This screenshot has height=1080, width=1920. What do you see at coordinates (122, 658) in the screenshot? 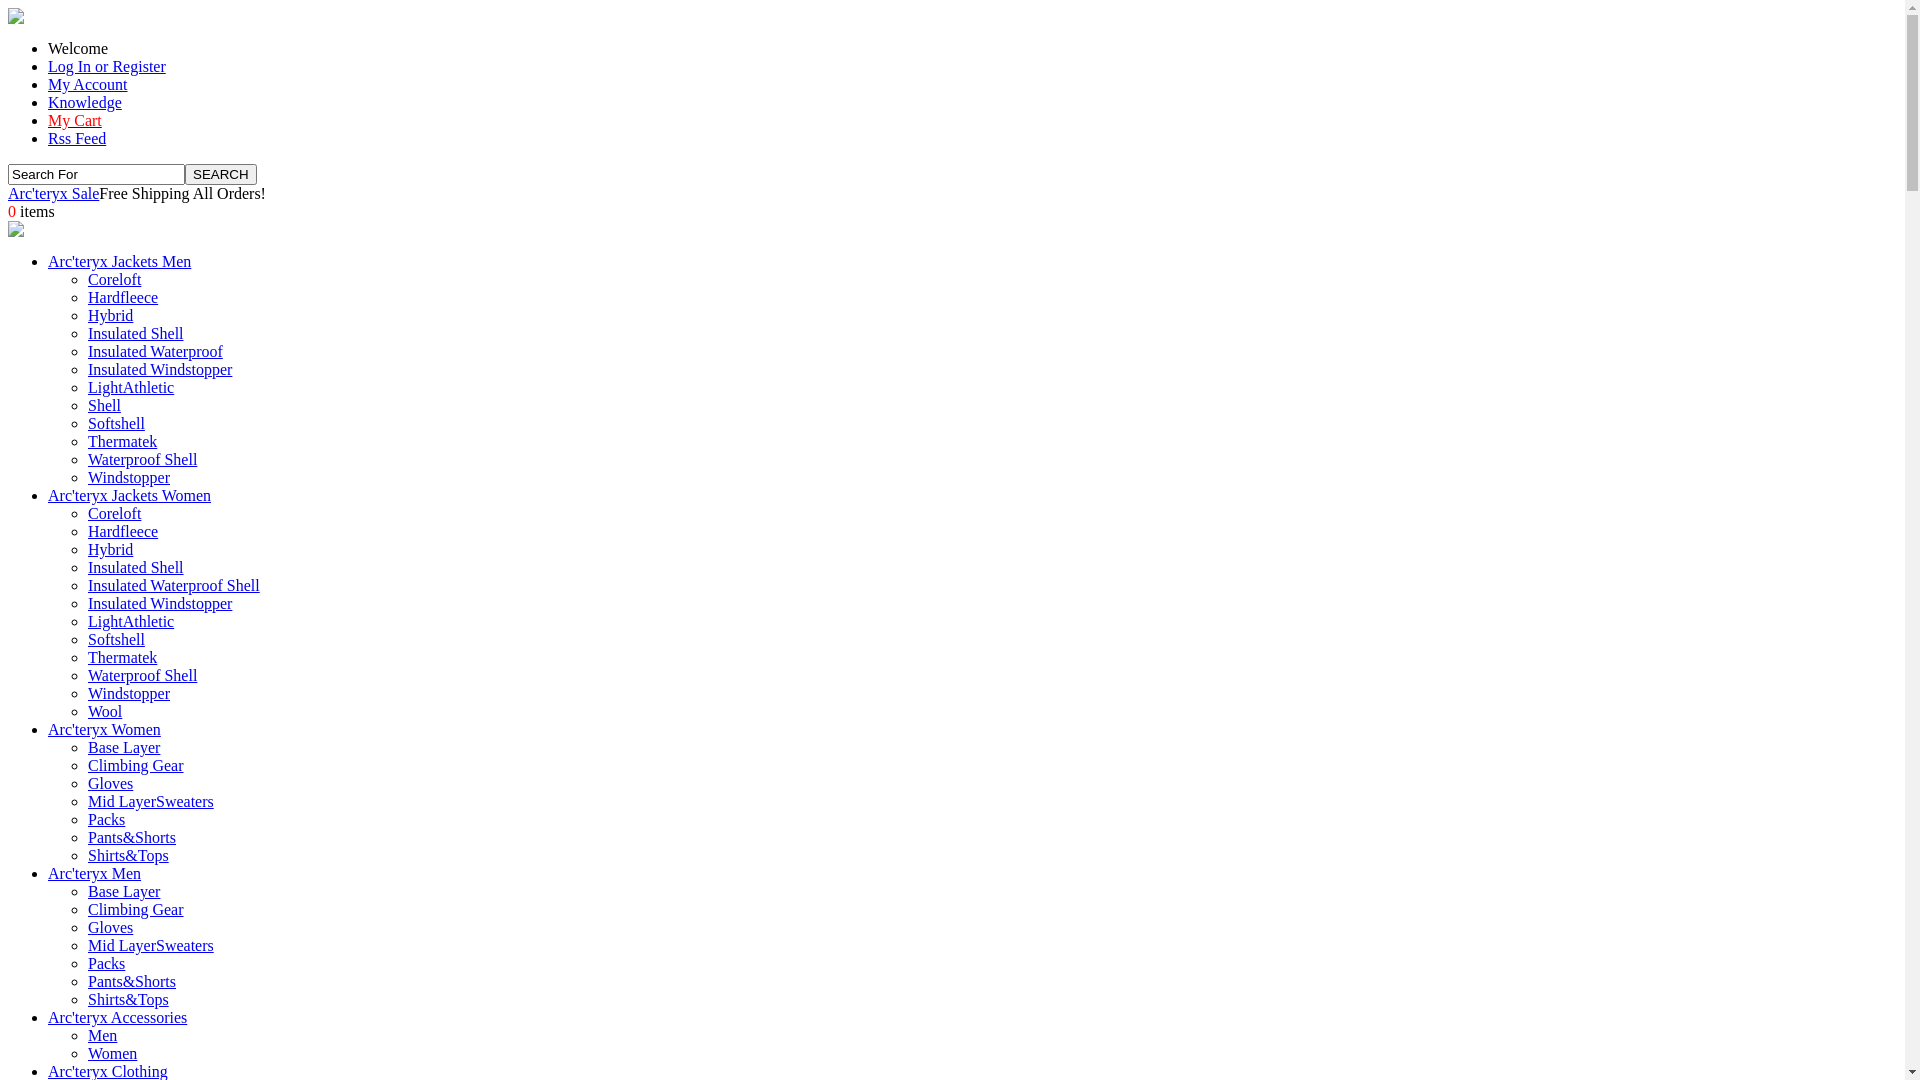
I see `Thermatek` at bounding box center [122, 658].